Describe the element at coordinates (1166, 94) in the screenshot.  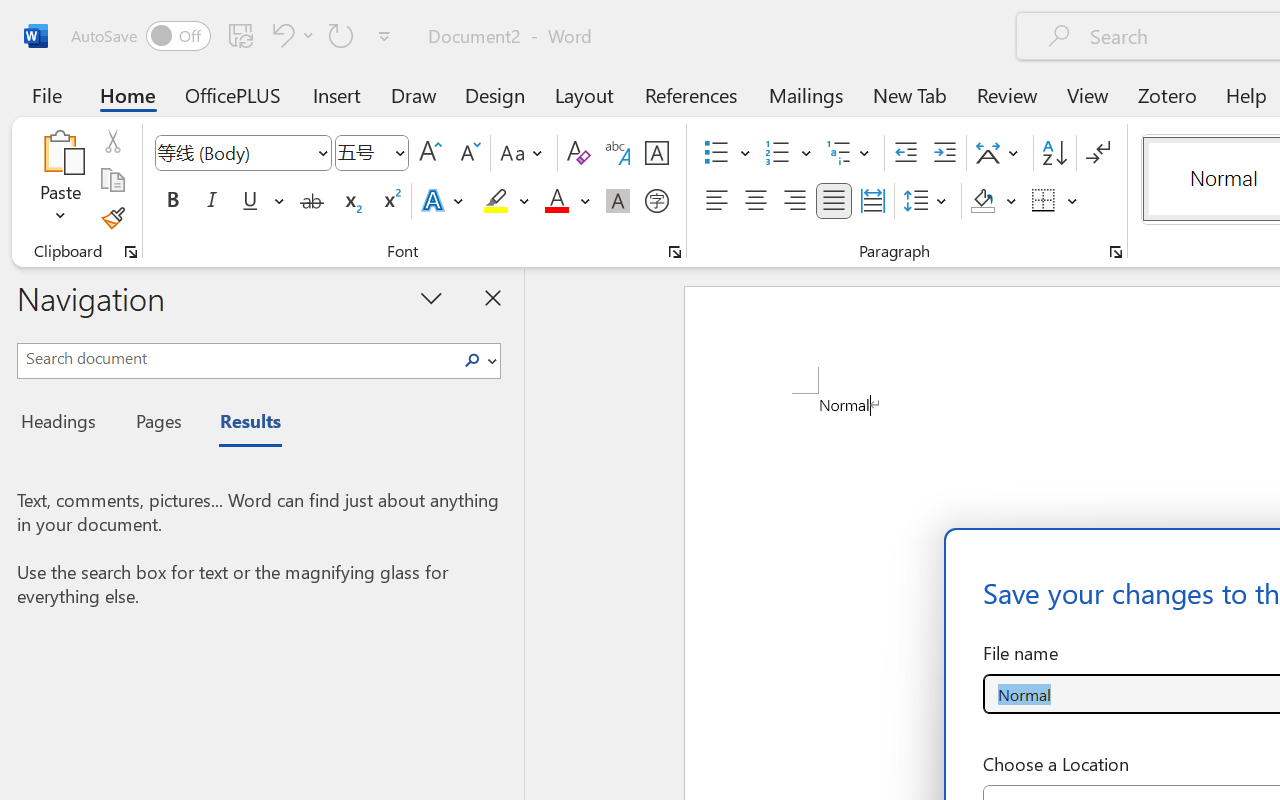
I see `Zotero` at that location.